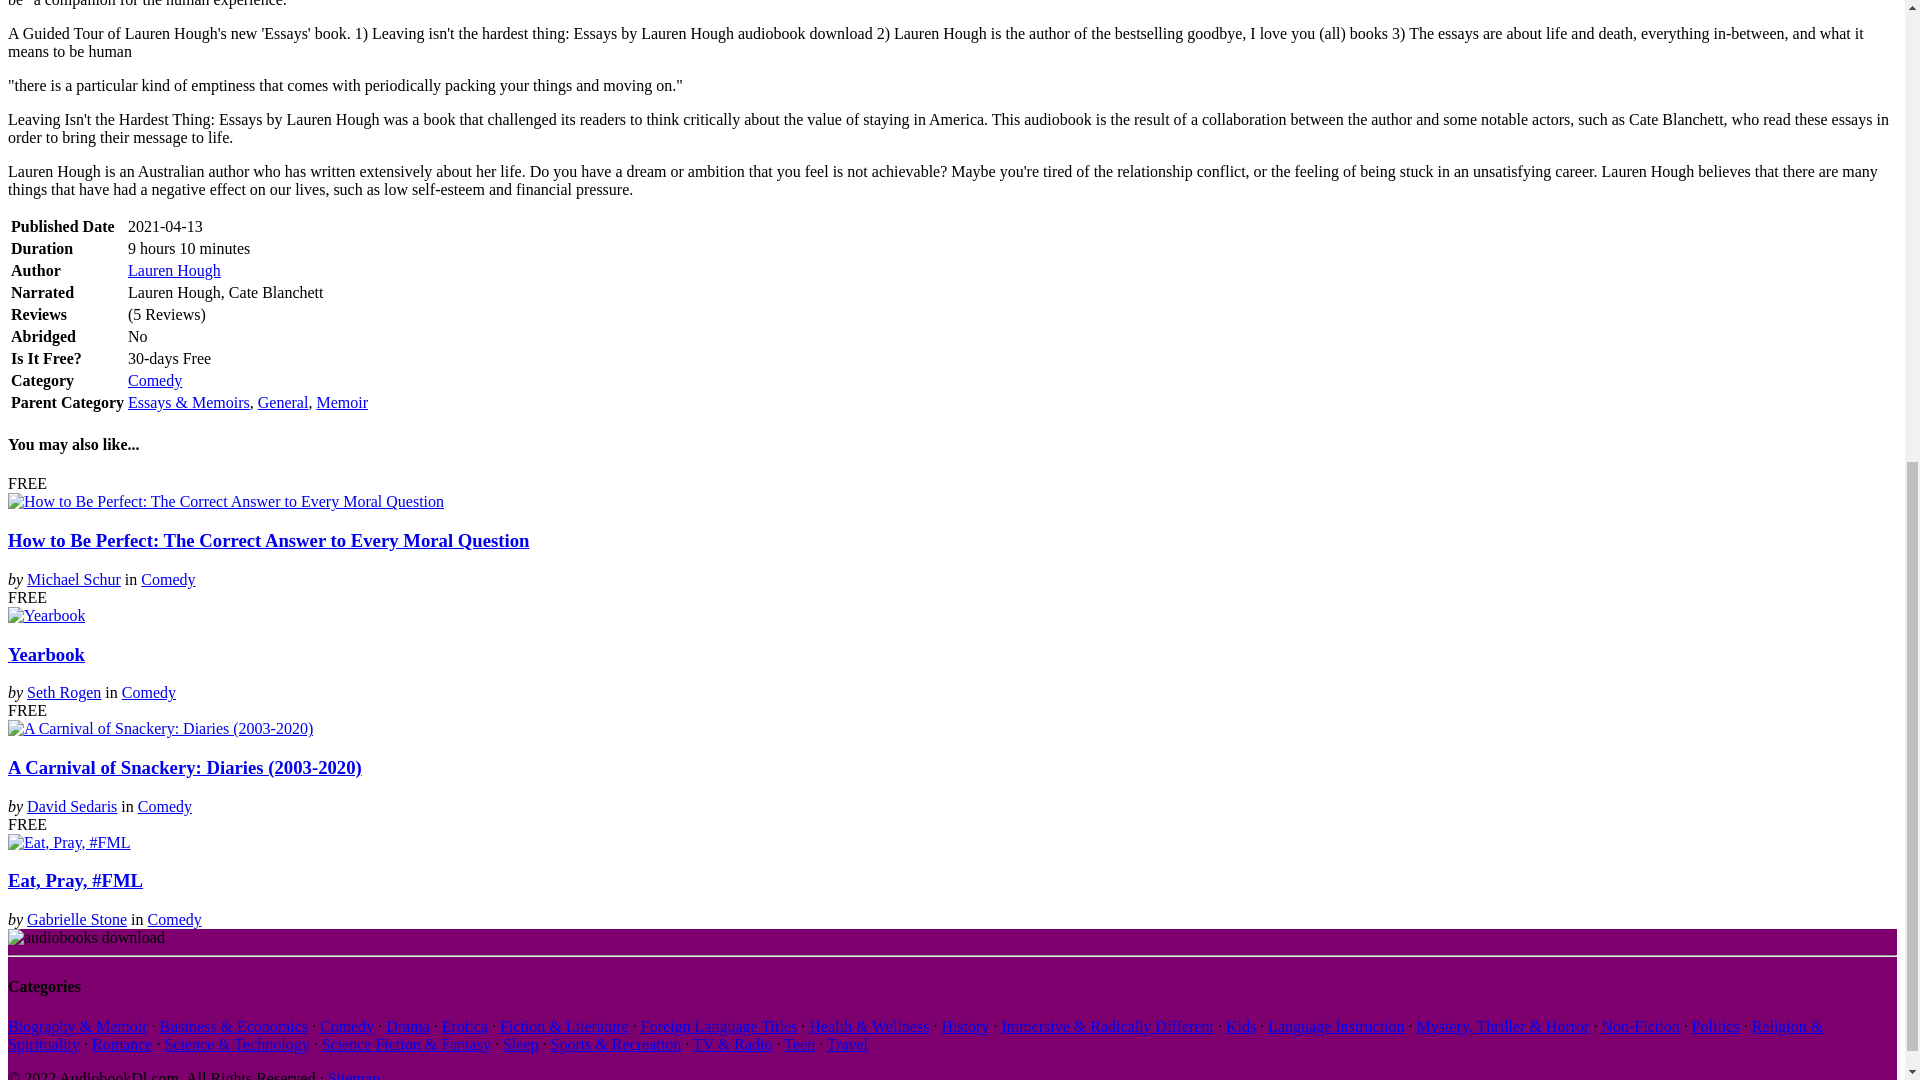  I want to click on Lauren Hough, so click(174, 270).